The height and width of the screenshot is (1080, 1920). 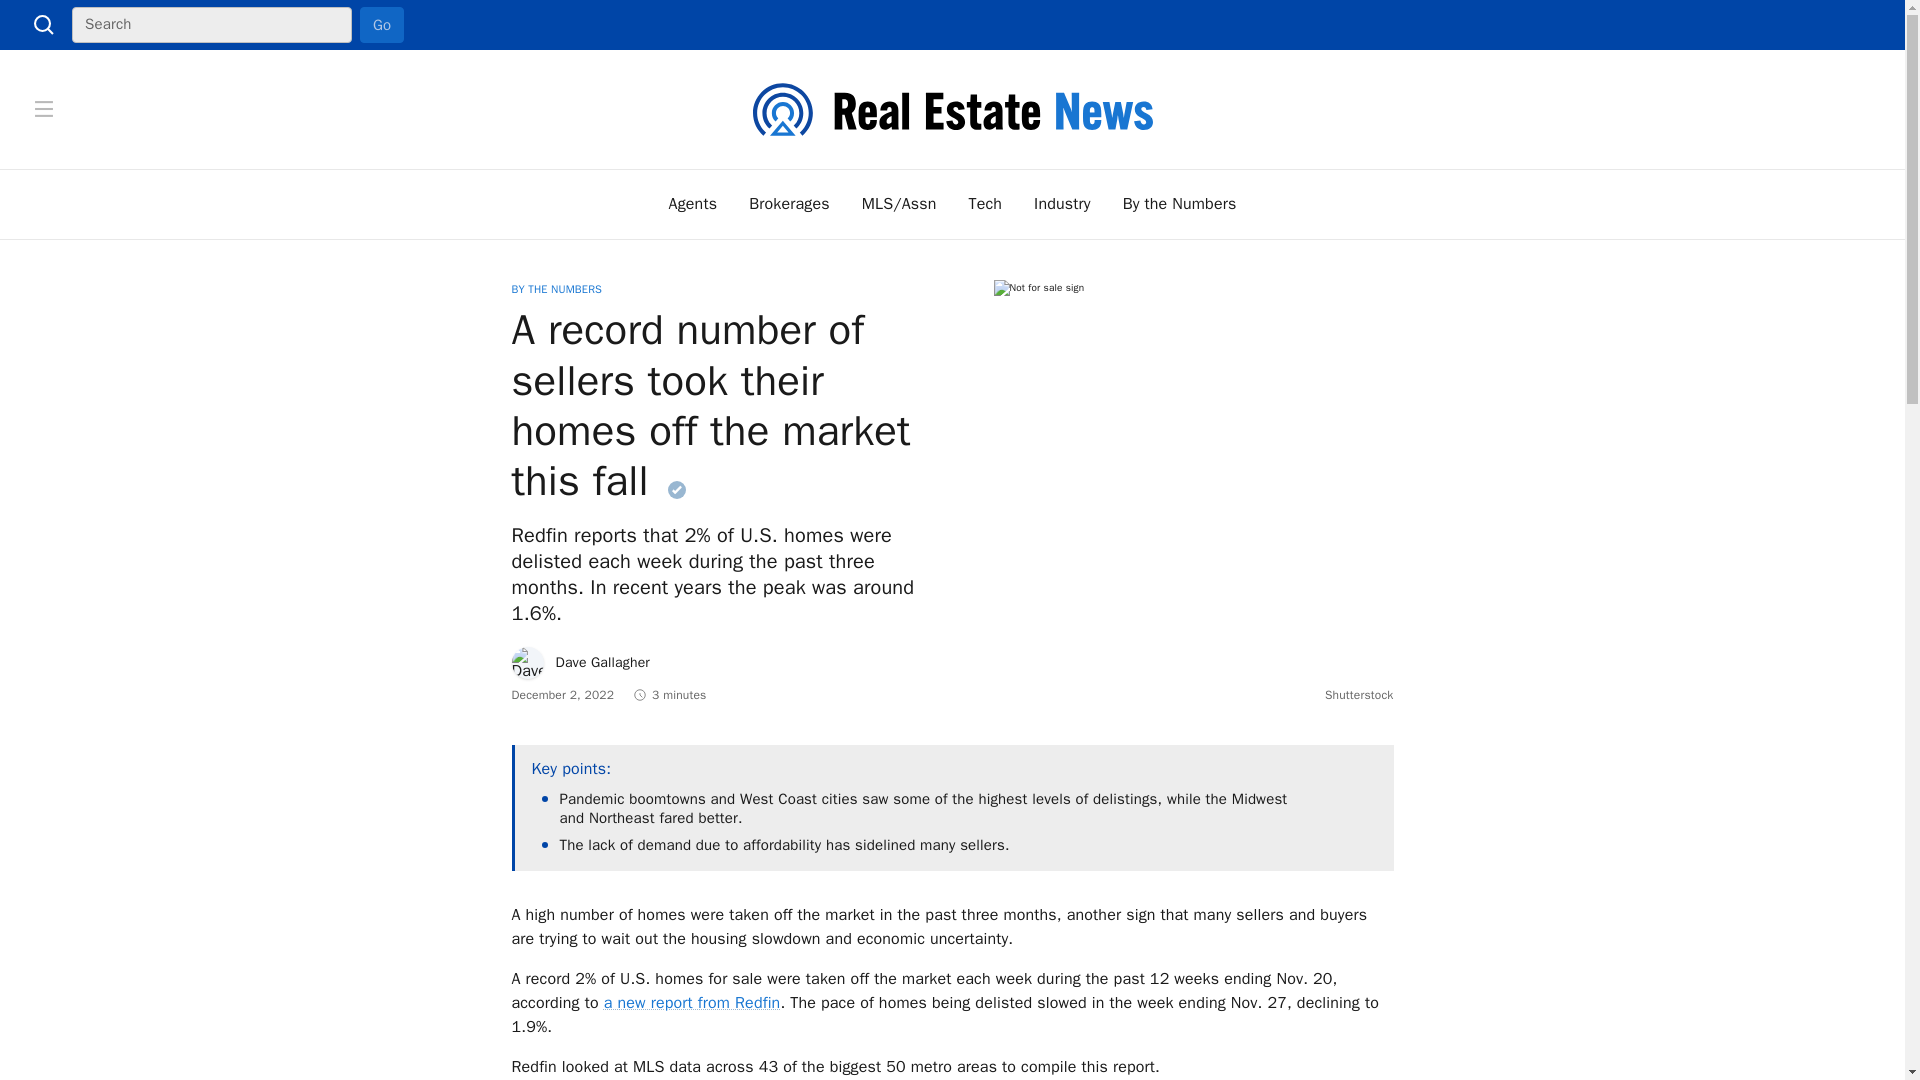 I want to click on Industry, so click(x=1062, y=204).